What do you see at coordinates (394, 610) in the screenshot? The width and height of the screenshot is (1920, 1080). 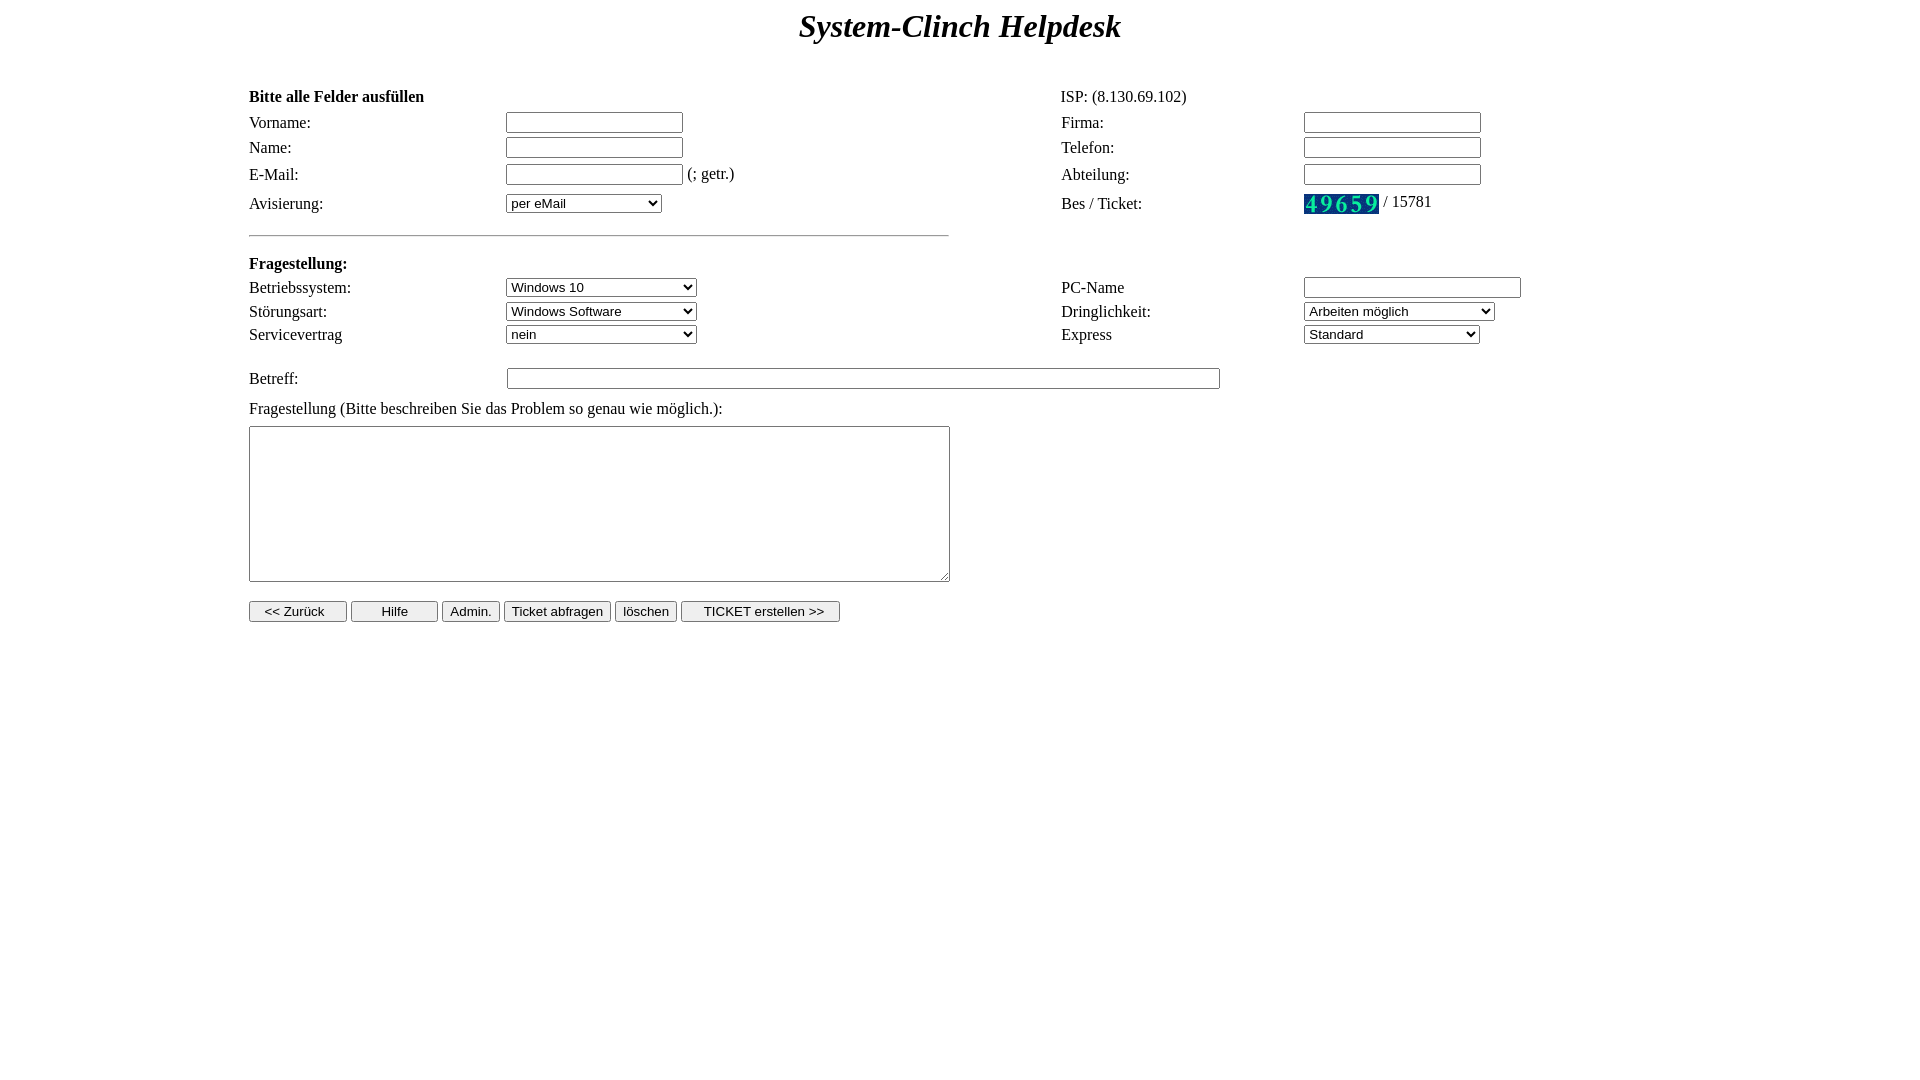 I see `      Hilfe      ` at bounding box center [394, 610].